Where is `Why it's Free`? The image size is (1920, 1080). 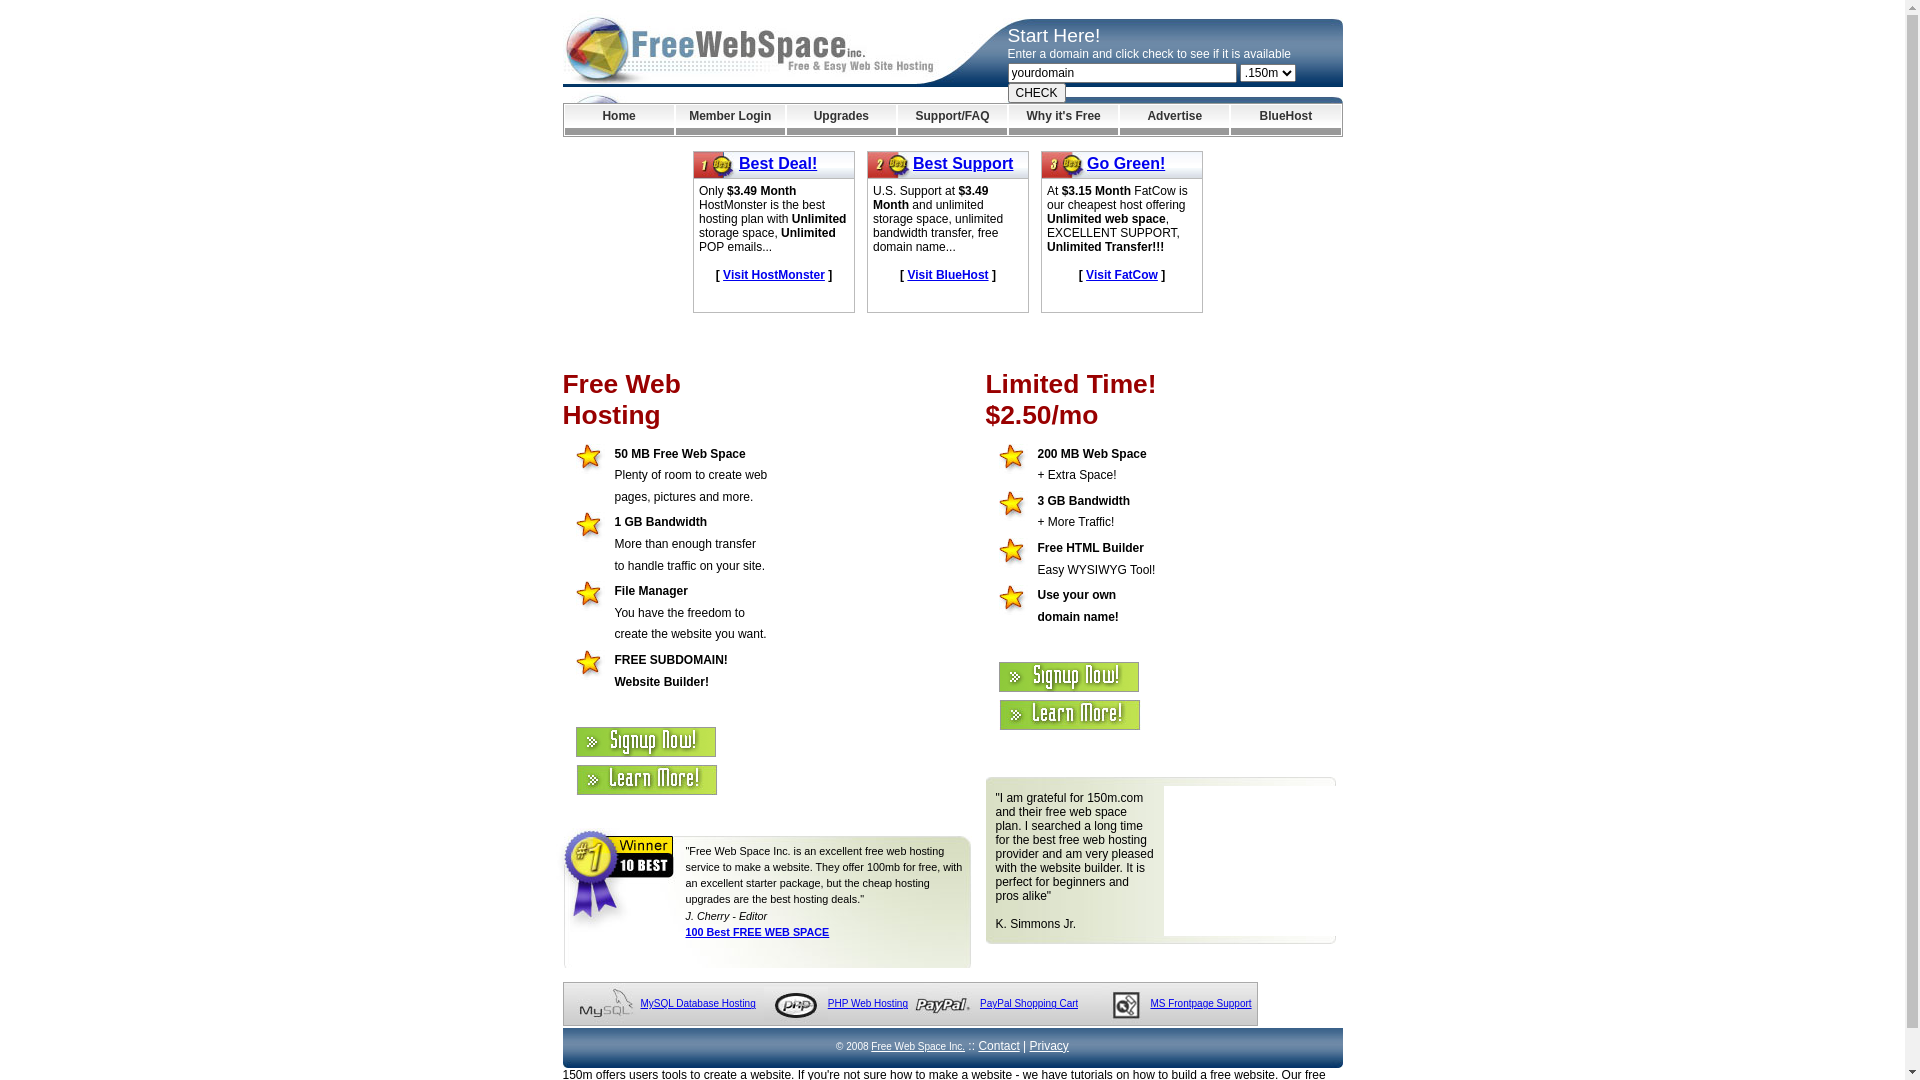 Why it's Free is located at coordinates (1064, 120).